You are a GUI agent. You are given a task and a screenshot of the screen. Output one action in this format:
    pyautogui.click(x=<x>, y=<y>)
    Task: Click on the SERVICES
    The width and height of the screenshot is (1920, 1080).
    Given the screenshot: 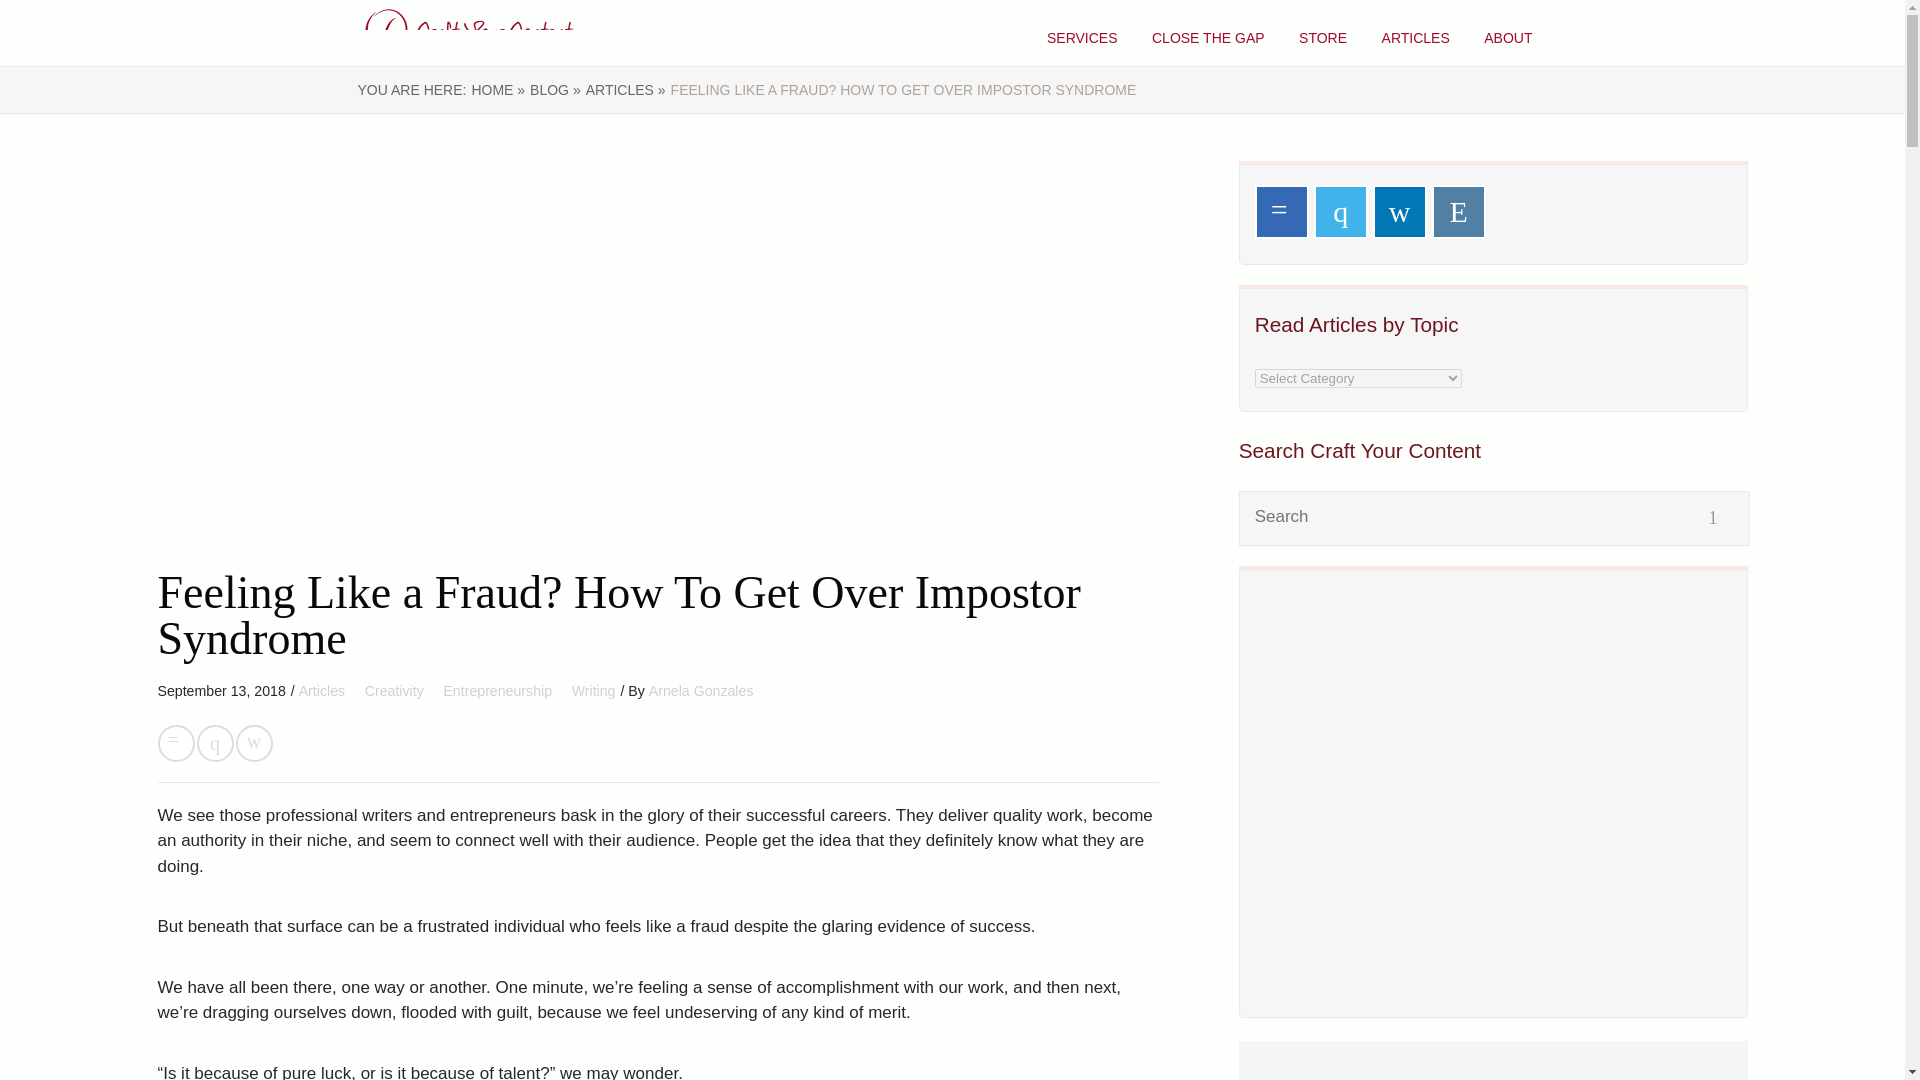 What is the action you would take?
    pyautogui.click(x=1082, y=38)
    